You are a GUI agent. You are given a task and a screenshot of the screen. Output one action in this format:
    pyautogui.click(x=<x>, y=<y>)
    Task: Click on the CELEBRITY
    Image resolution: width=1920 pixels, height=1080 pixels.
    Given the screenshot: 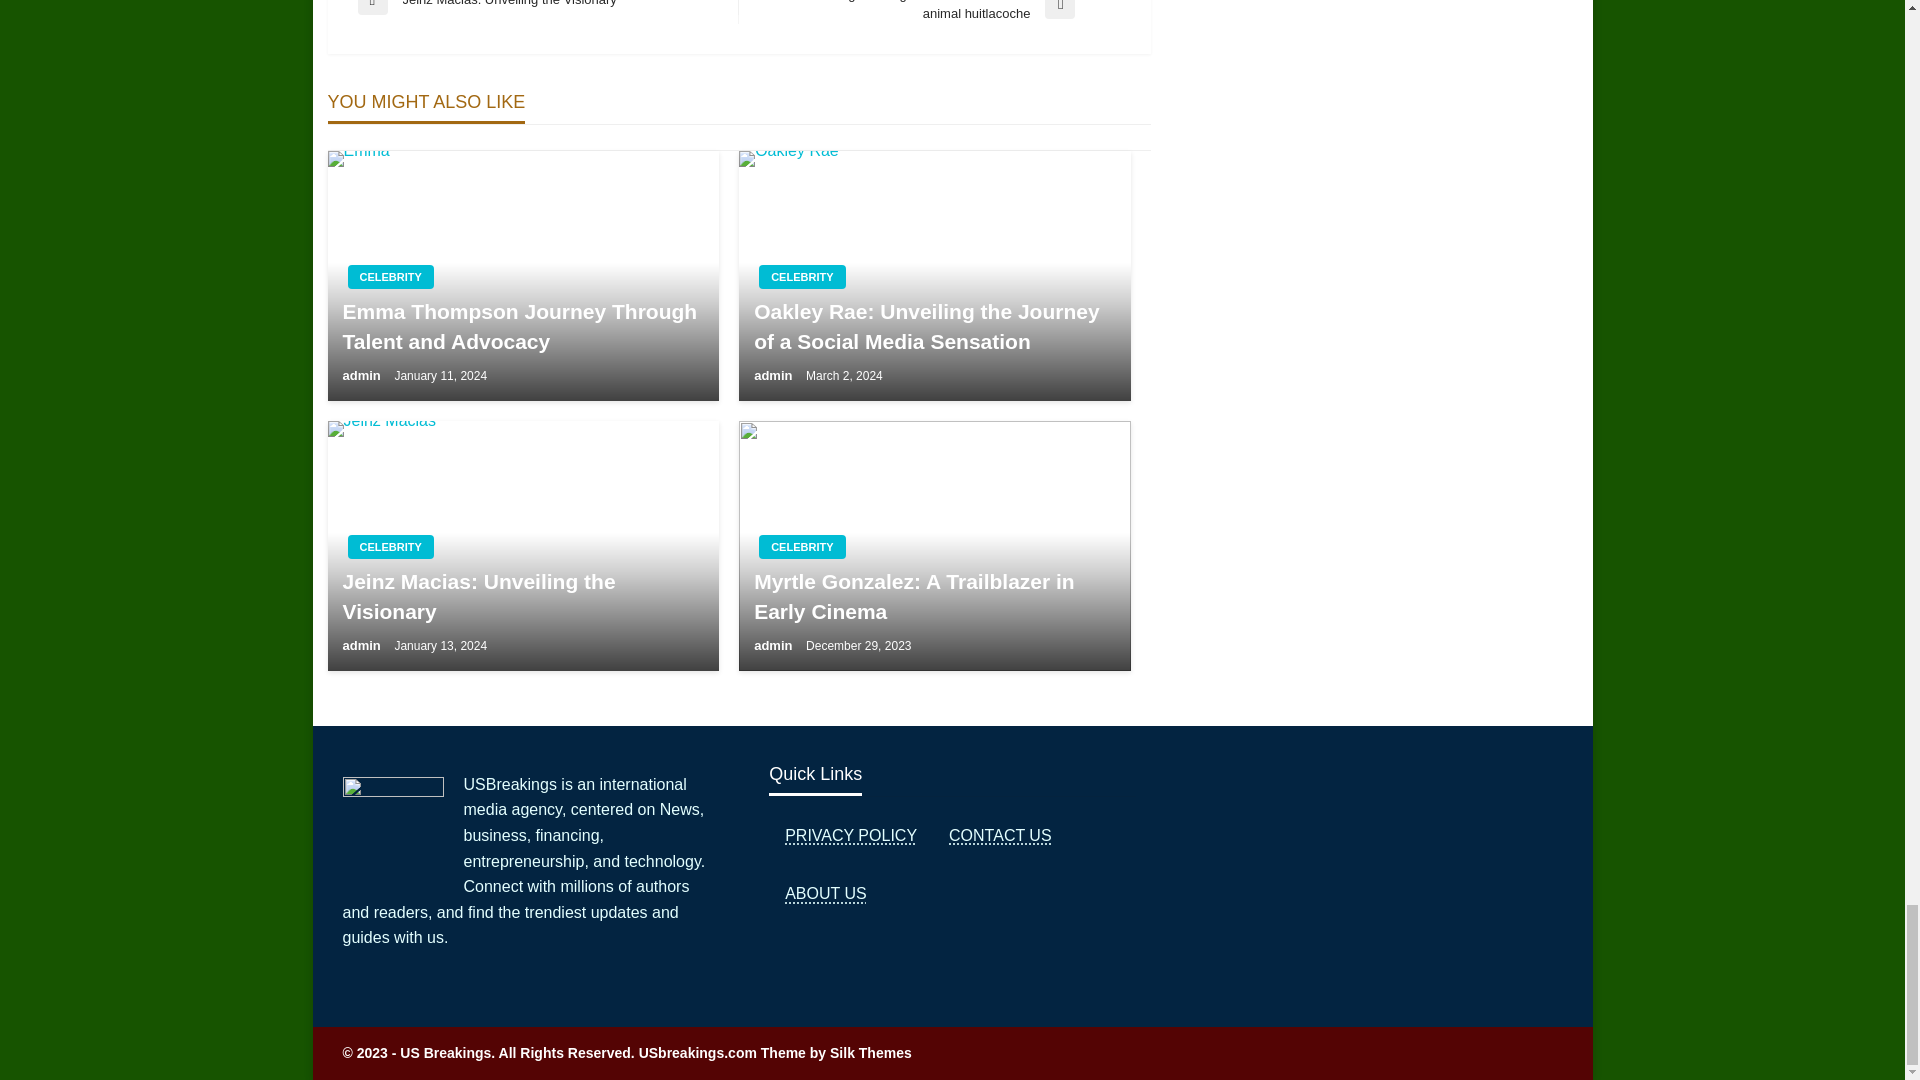 What is the action you would take?
    pyautogui.click(x=548, y=8)
    